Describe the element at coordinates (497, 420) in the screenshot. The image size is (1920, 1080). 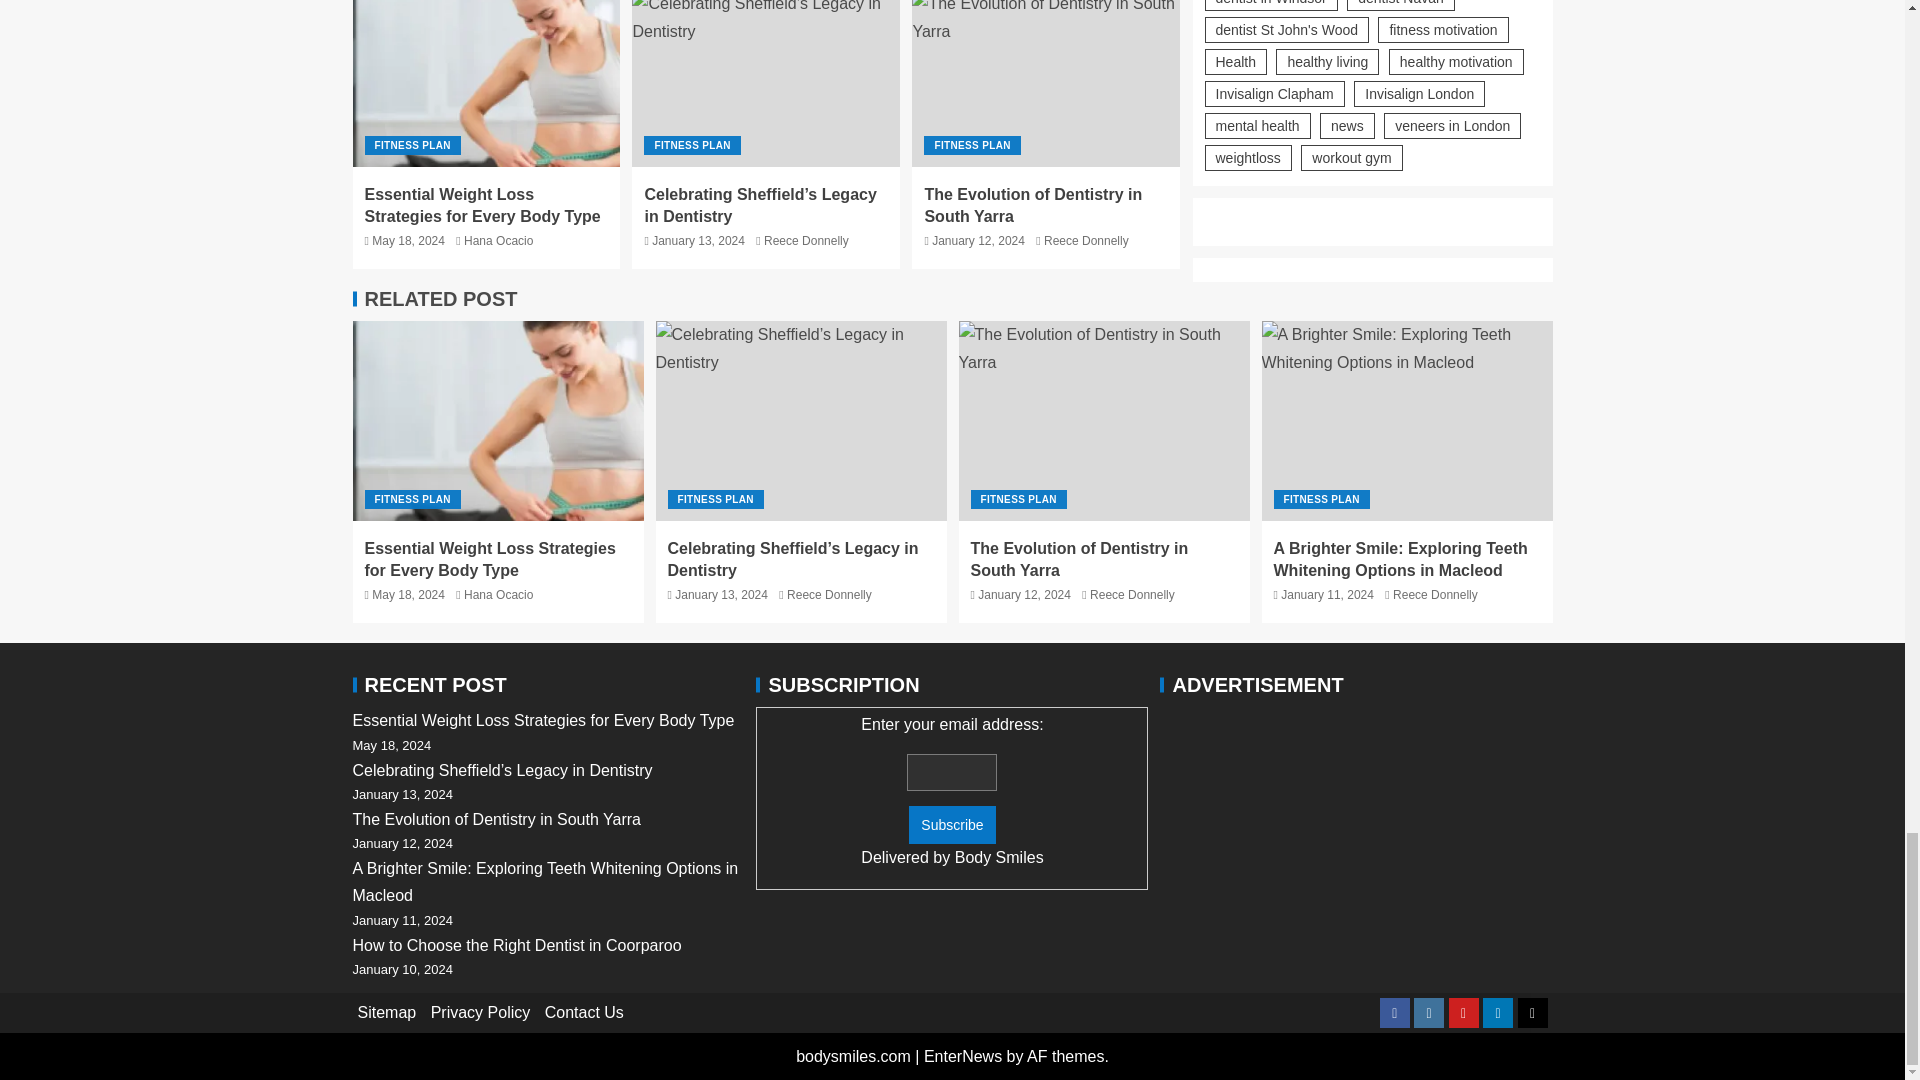
I see `weight loss strategies` at that location.